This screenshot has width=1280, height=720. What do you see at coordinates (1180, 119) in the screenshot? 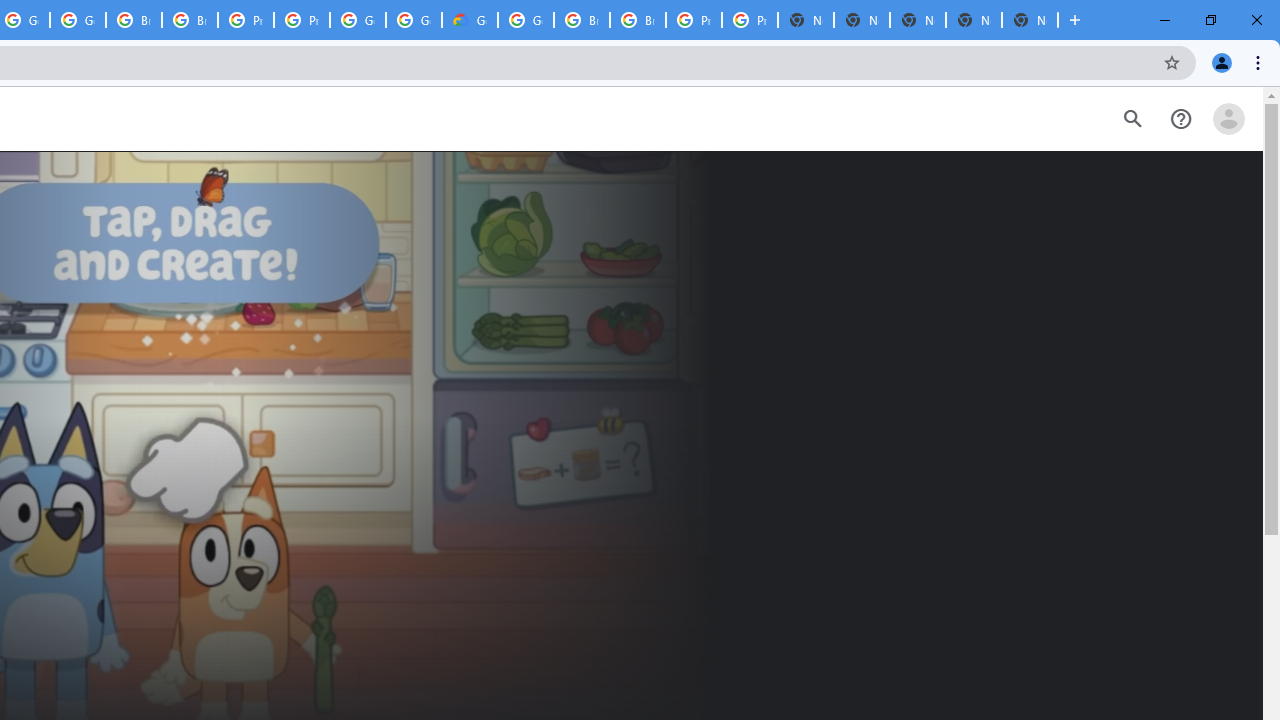
I see `Help Center` at bounding box center [1180, 119].